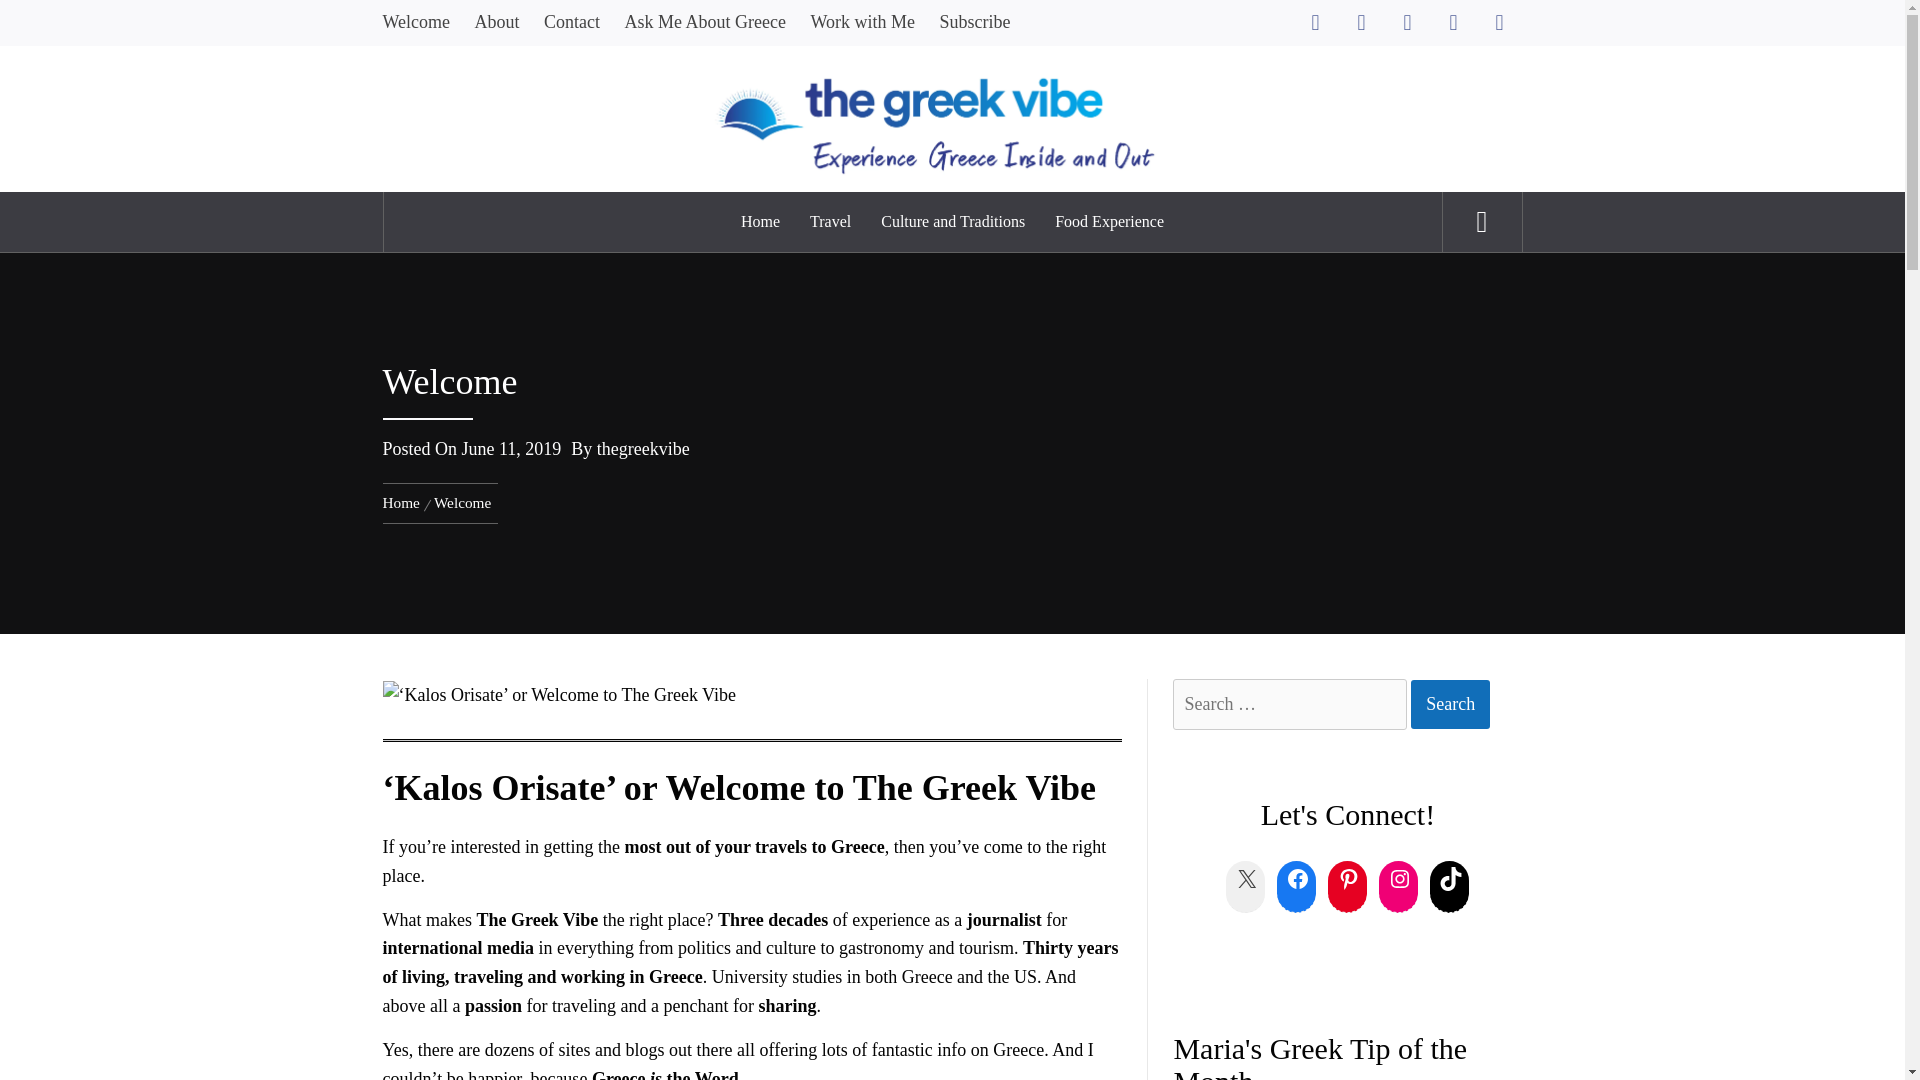  I want to click on Home, so click(404, 502).